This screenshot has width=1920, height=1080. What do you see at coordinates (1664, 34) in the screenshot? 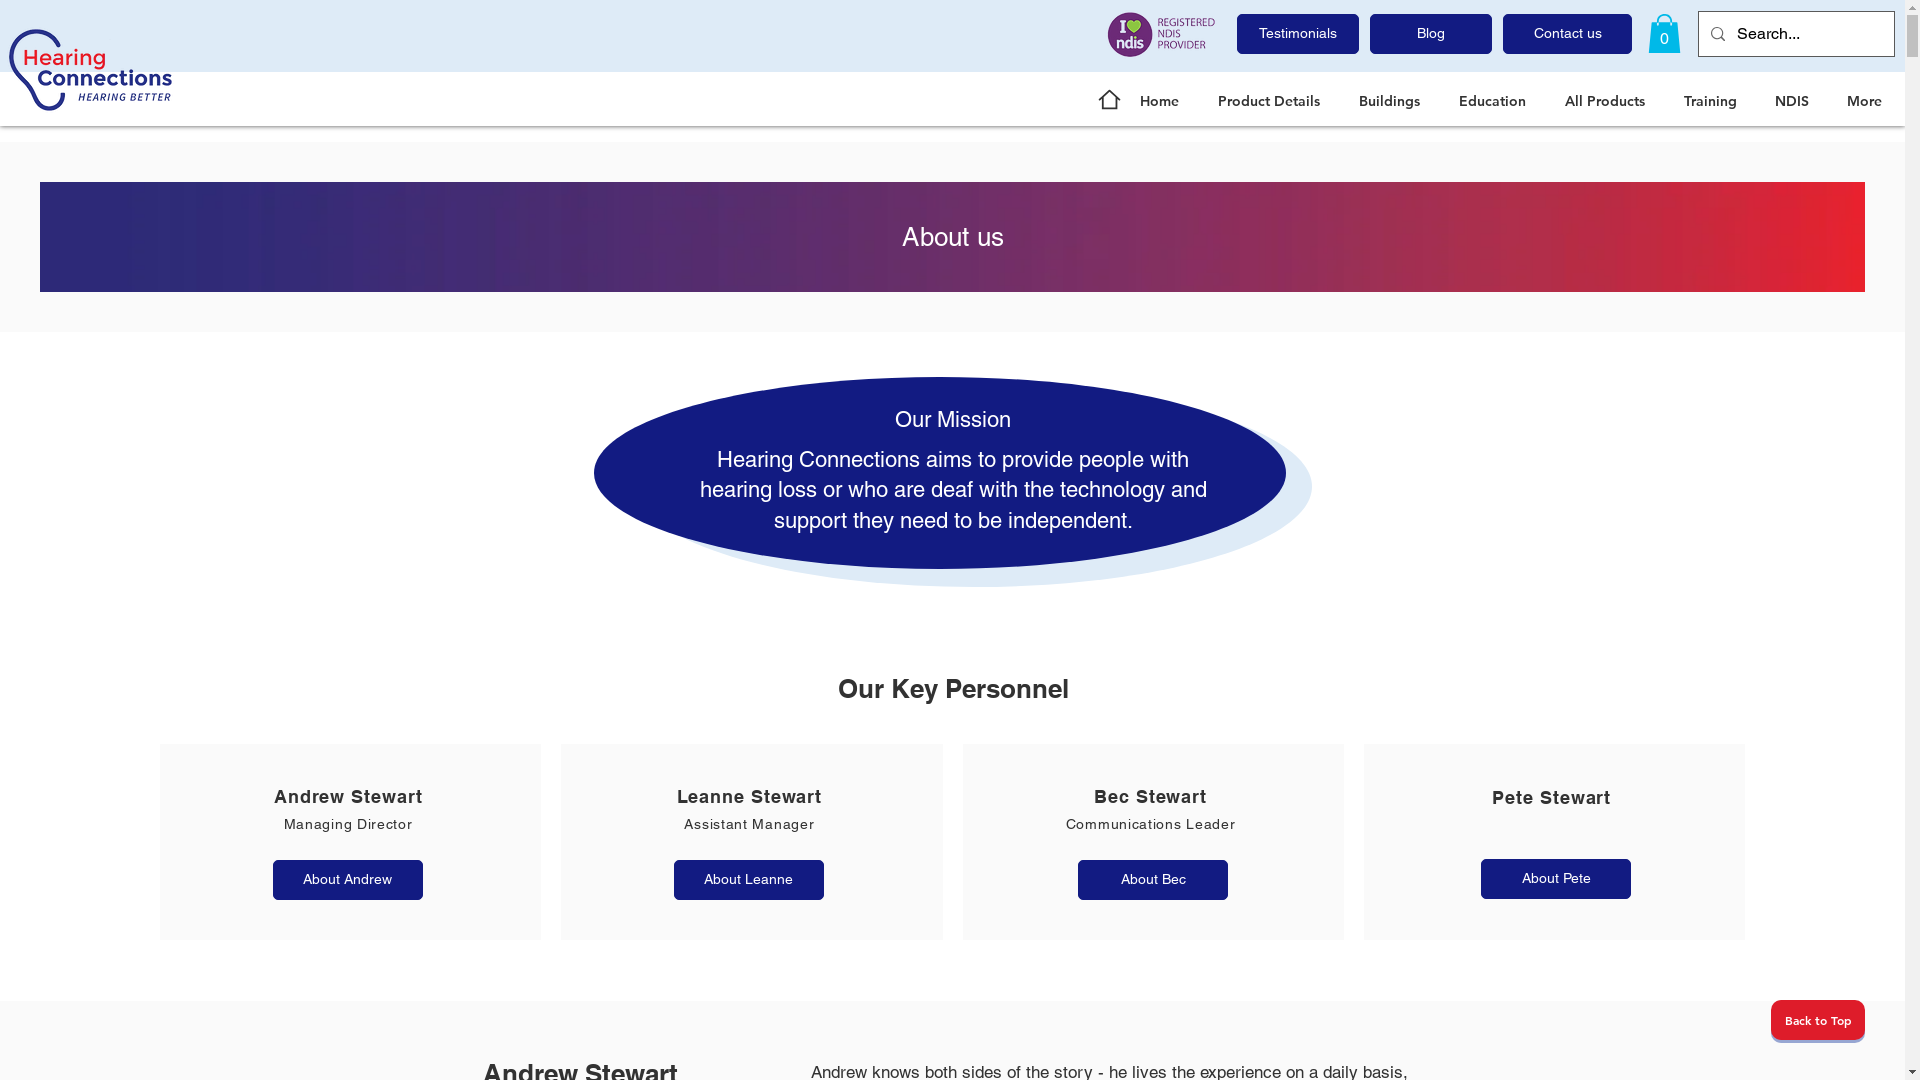
I see `0` at bounding box center [1664, 34].